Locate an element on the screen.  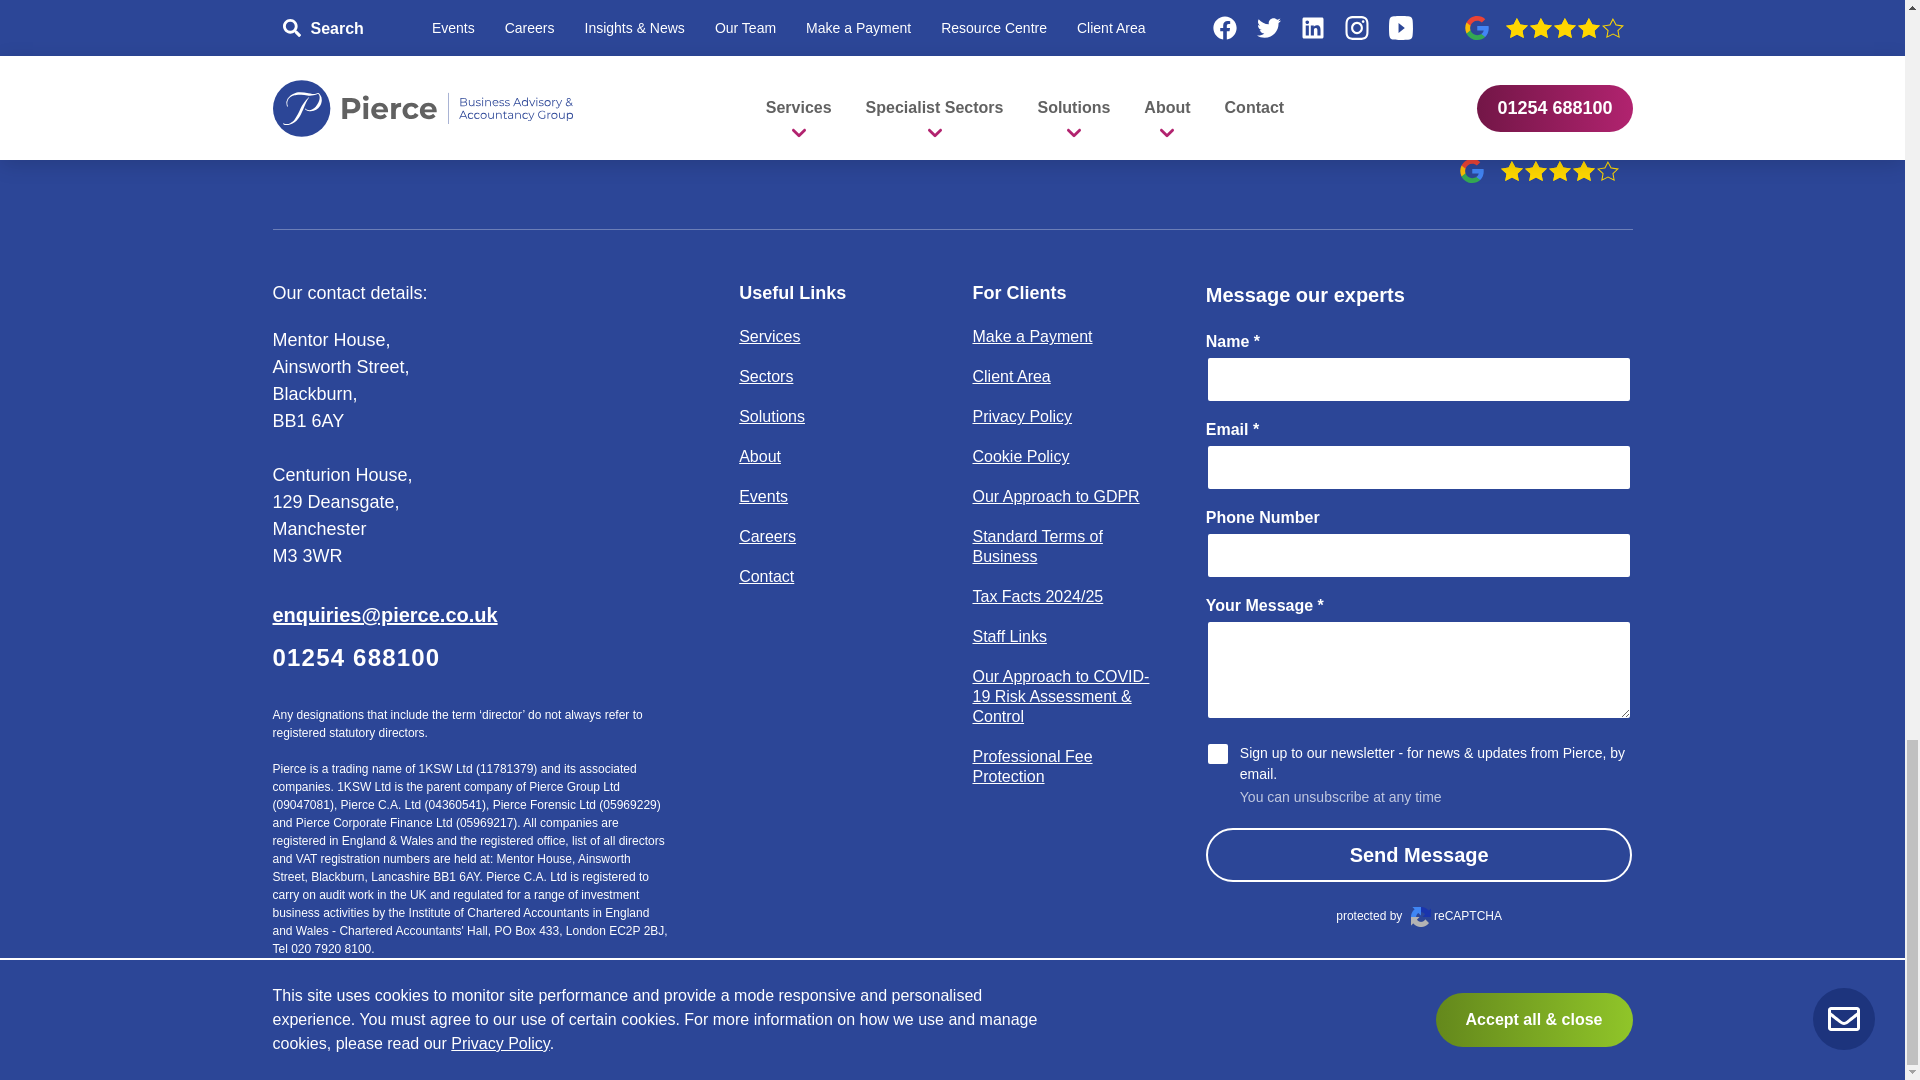
Pierce Business Advisory and Accountancy Group - Instagram is located at coordinates (1528, 106).